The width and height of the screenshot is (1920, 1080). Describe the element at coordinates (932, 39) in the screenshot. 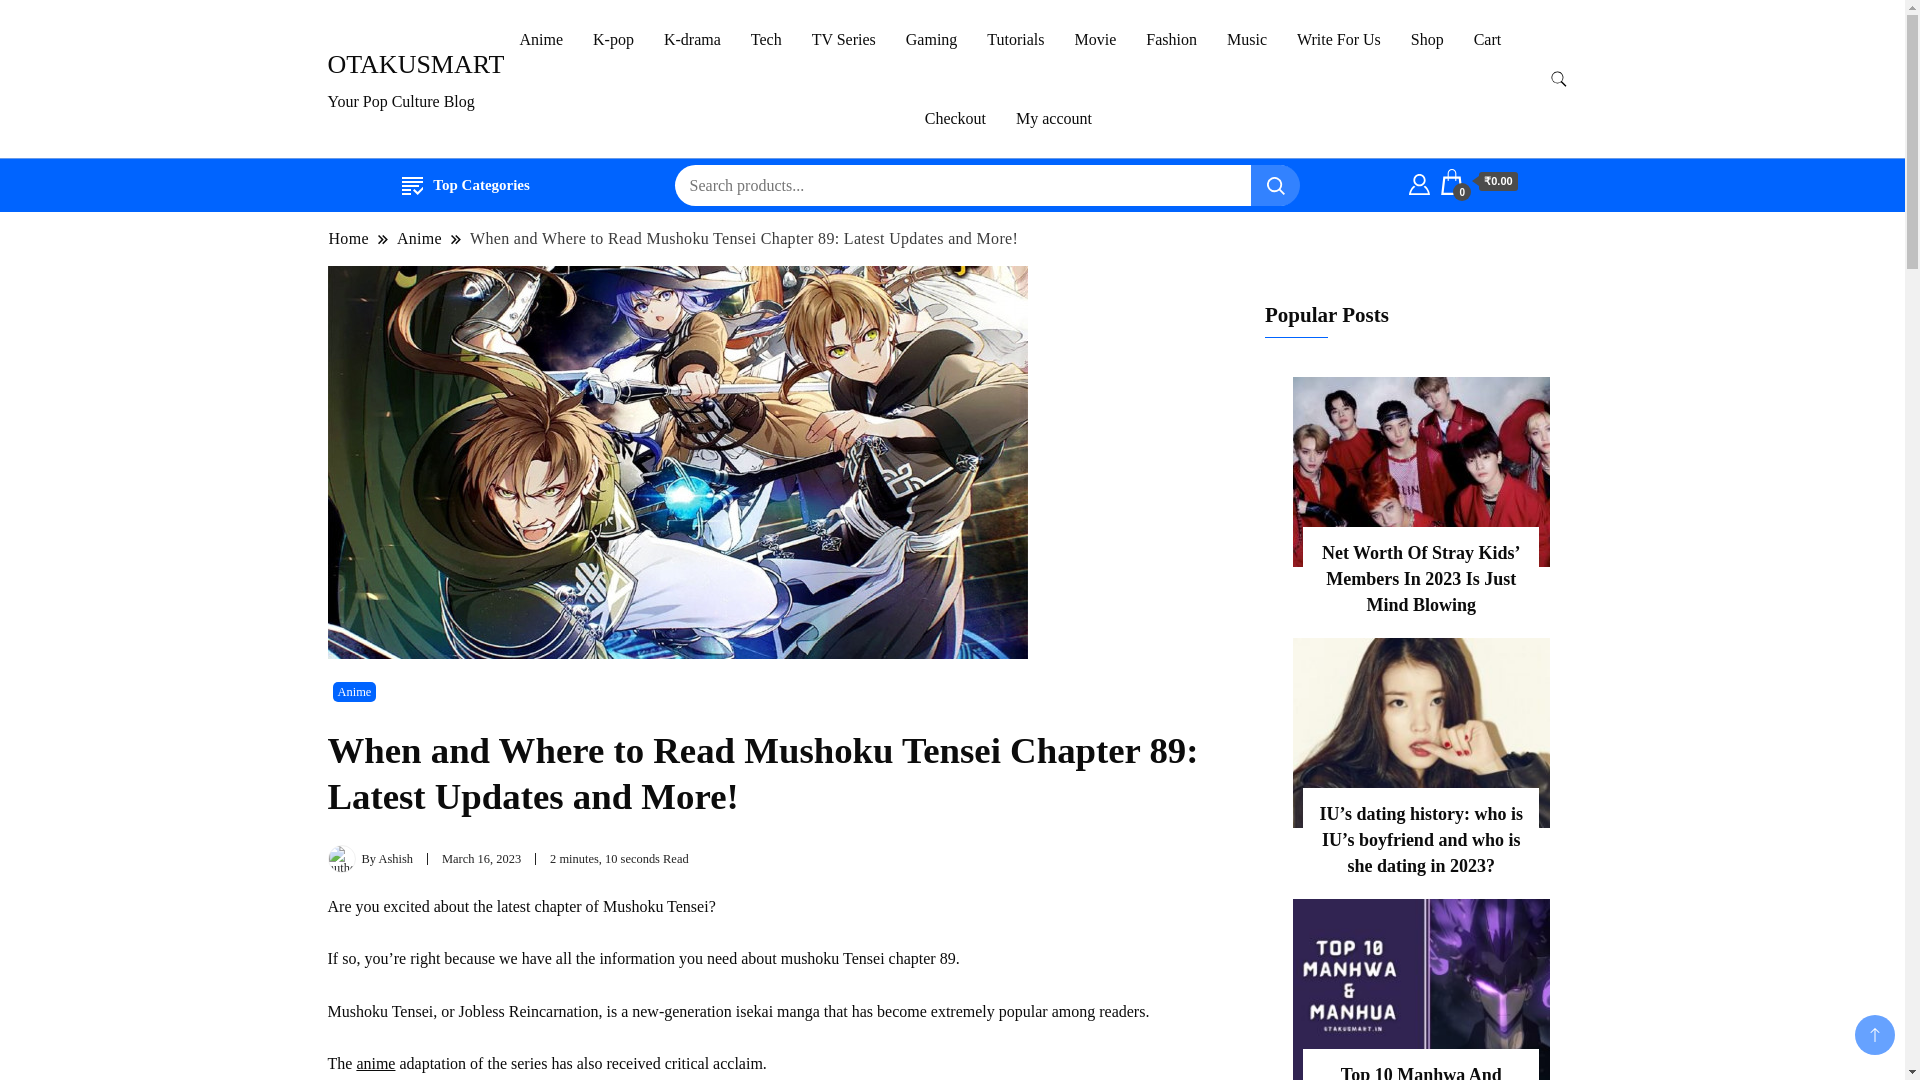

I see `Gaming` at that location.